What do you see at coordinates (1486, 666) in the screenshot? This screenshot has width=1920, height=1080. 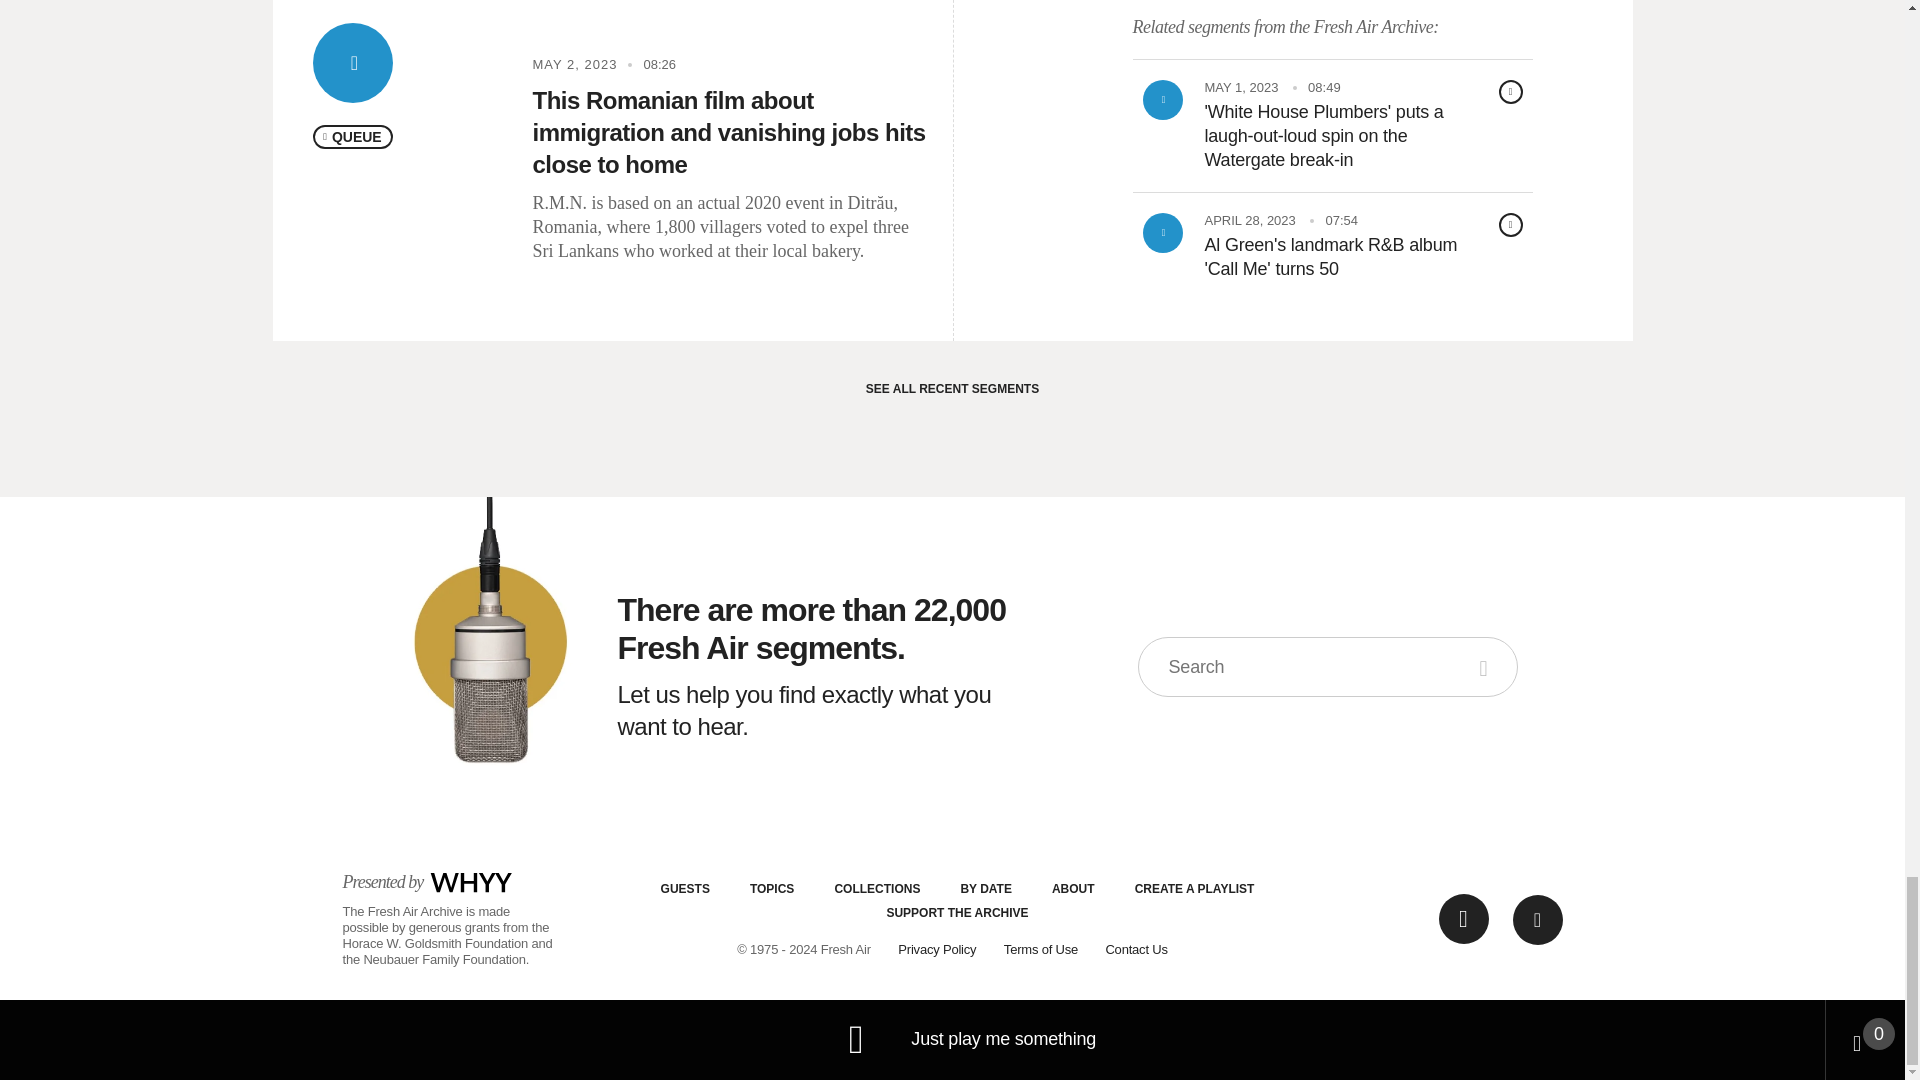 I see `Search` at bounding box center [1486, 666].